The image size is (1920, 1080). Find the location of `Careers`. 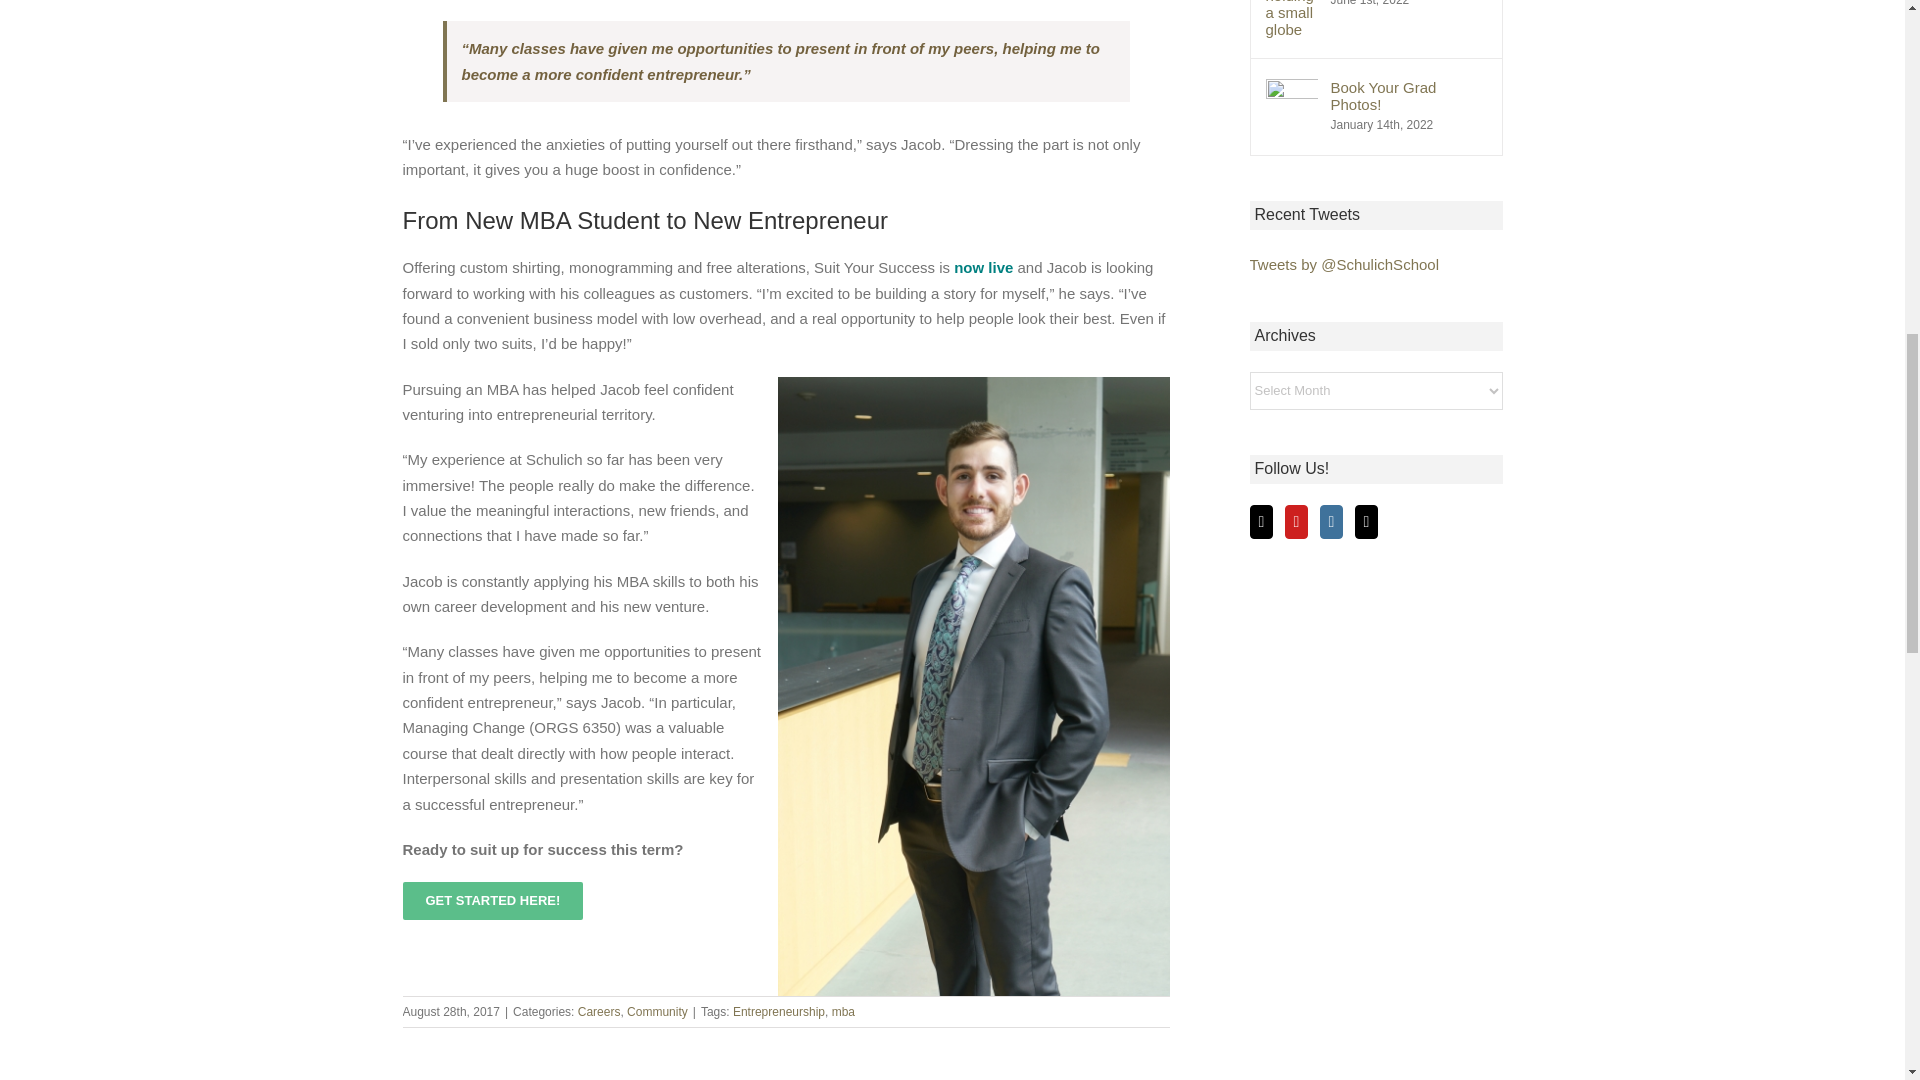

Careers is located at coordinates (598, 1012).